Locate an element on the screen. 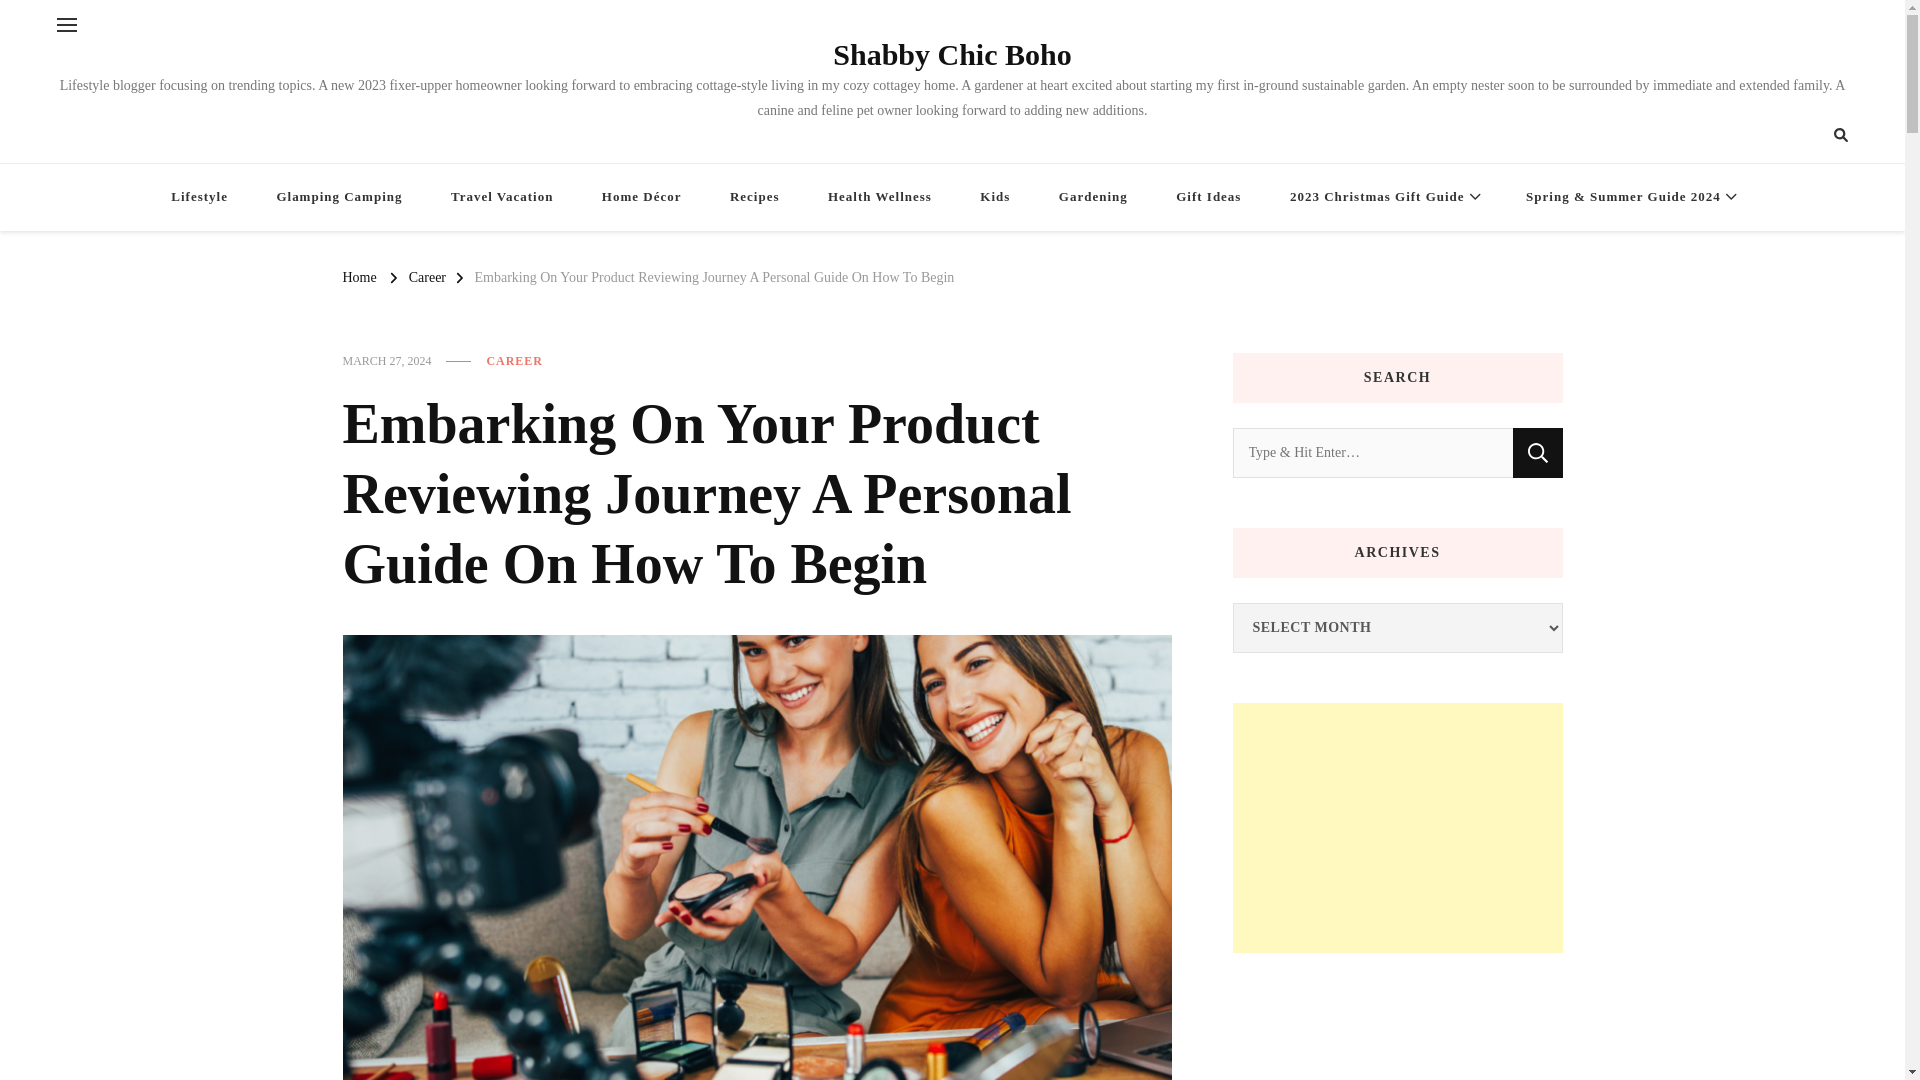 This screenshot has width=1920, height=1080. Travel Vacation is located at coordinates (501, 198).